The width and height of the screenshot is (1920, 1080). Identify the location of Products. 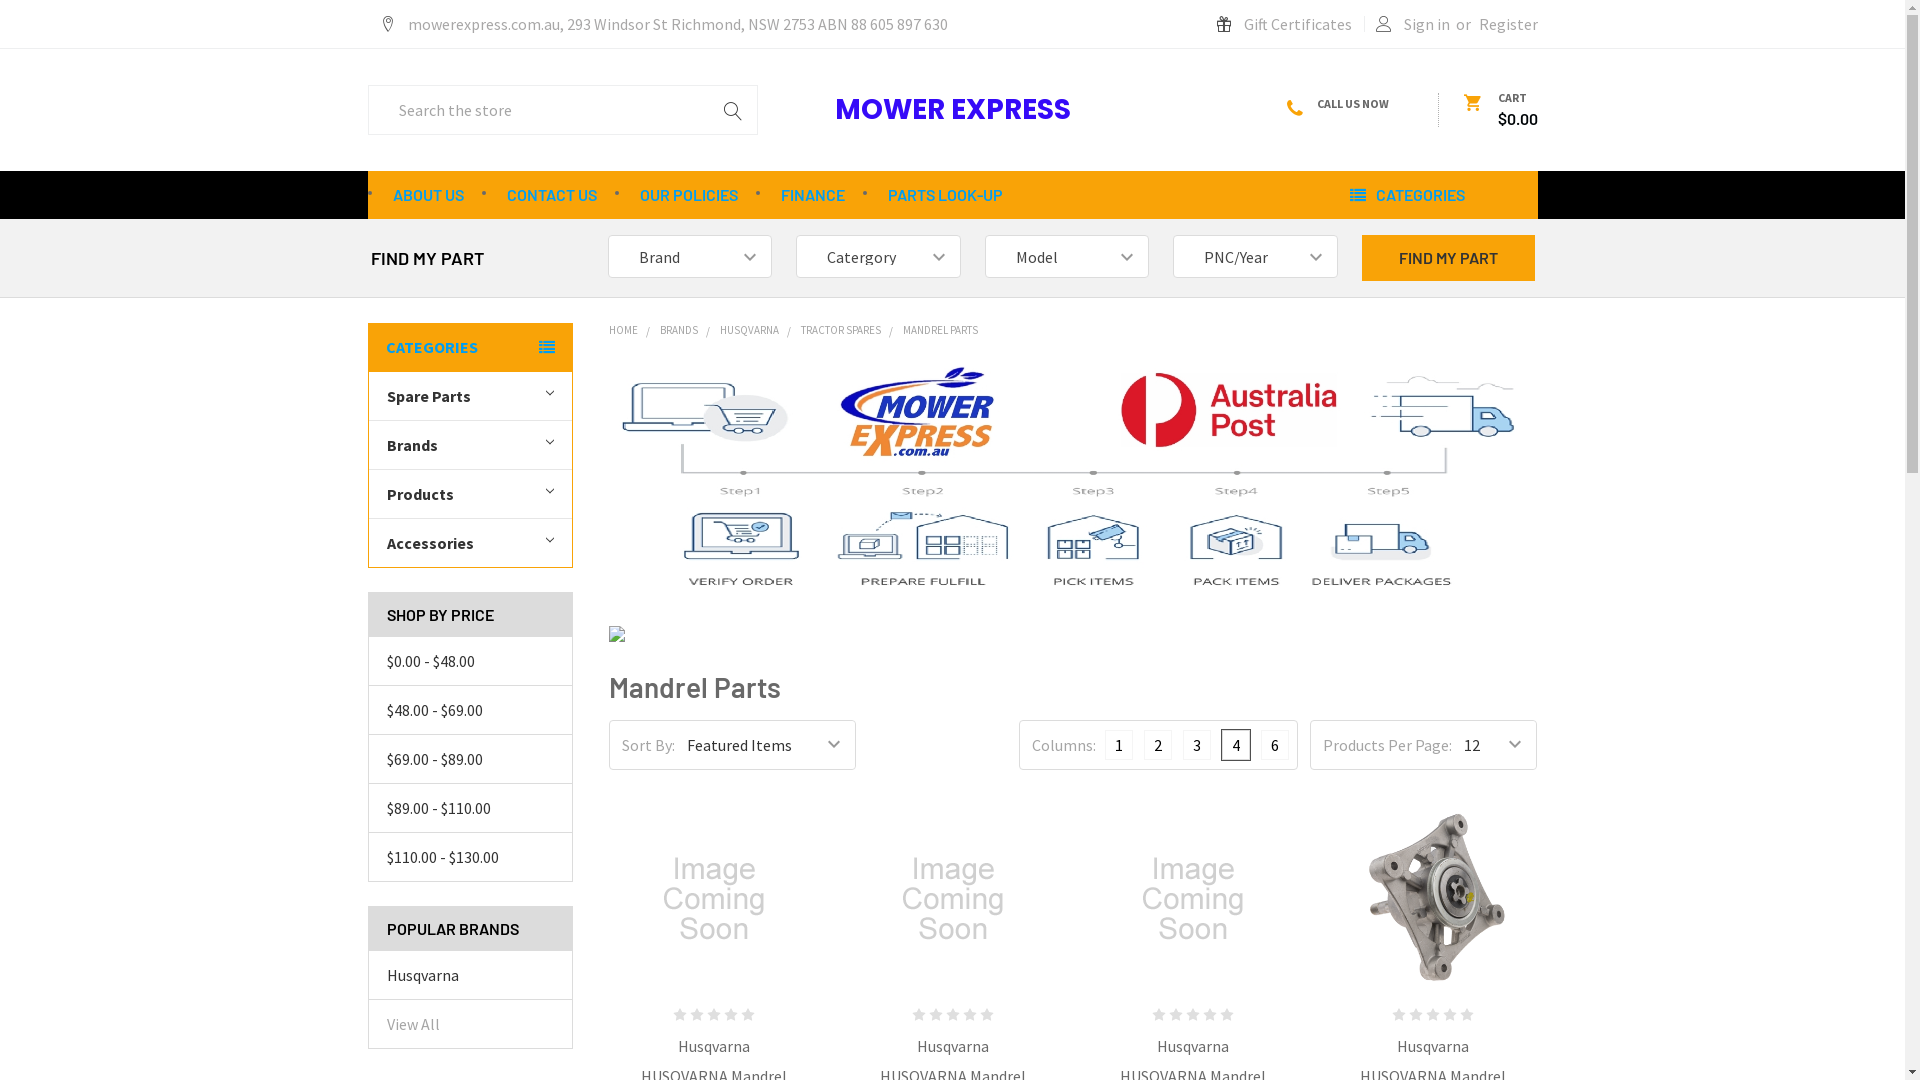
(470, 494).